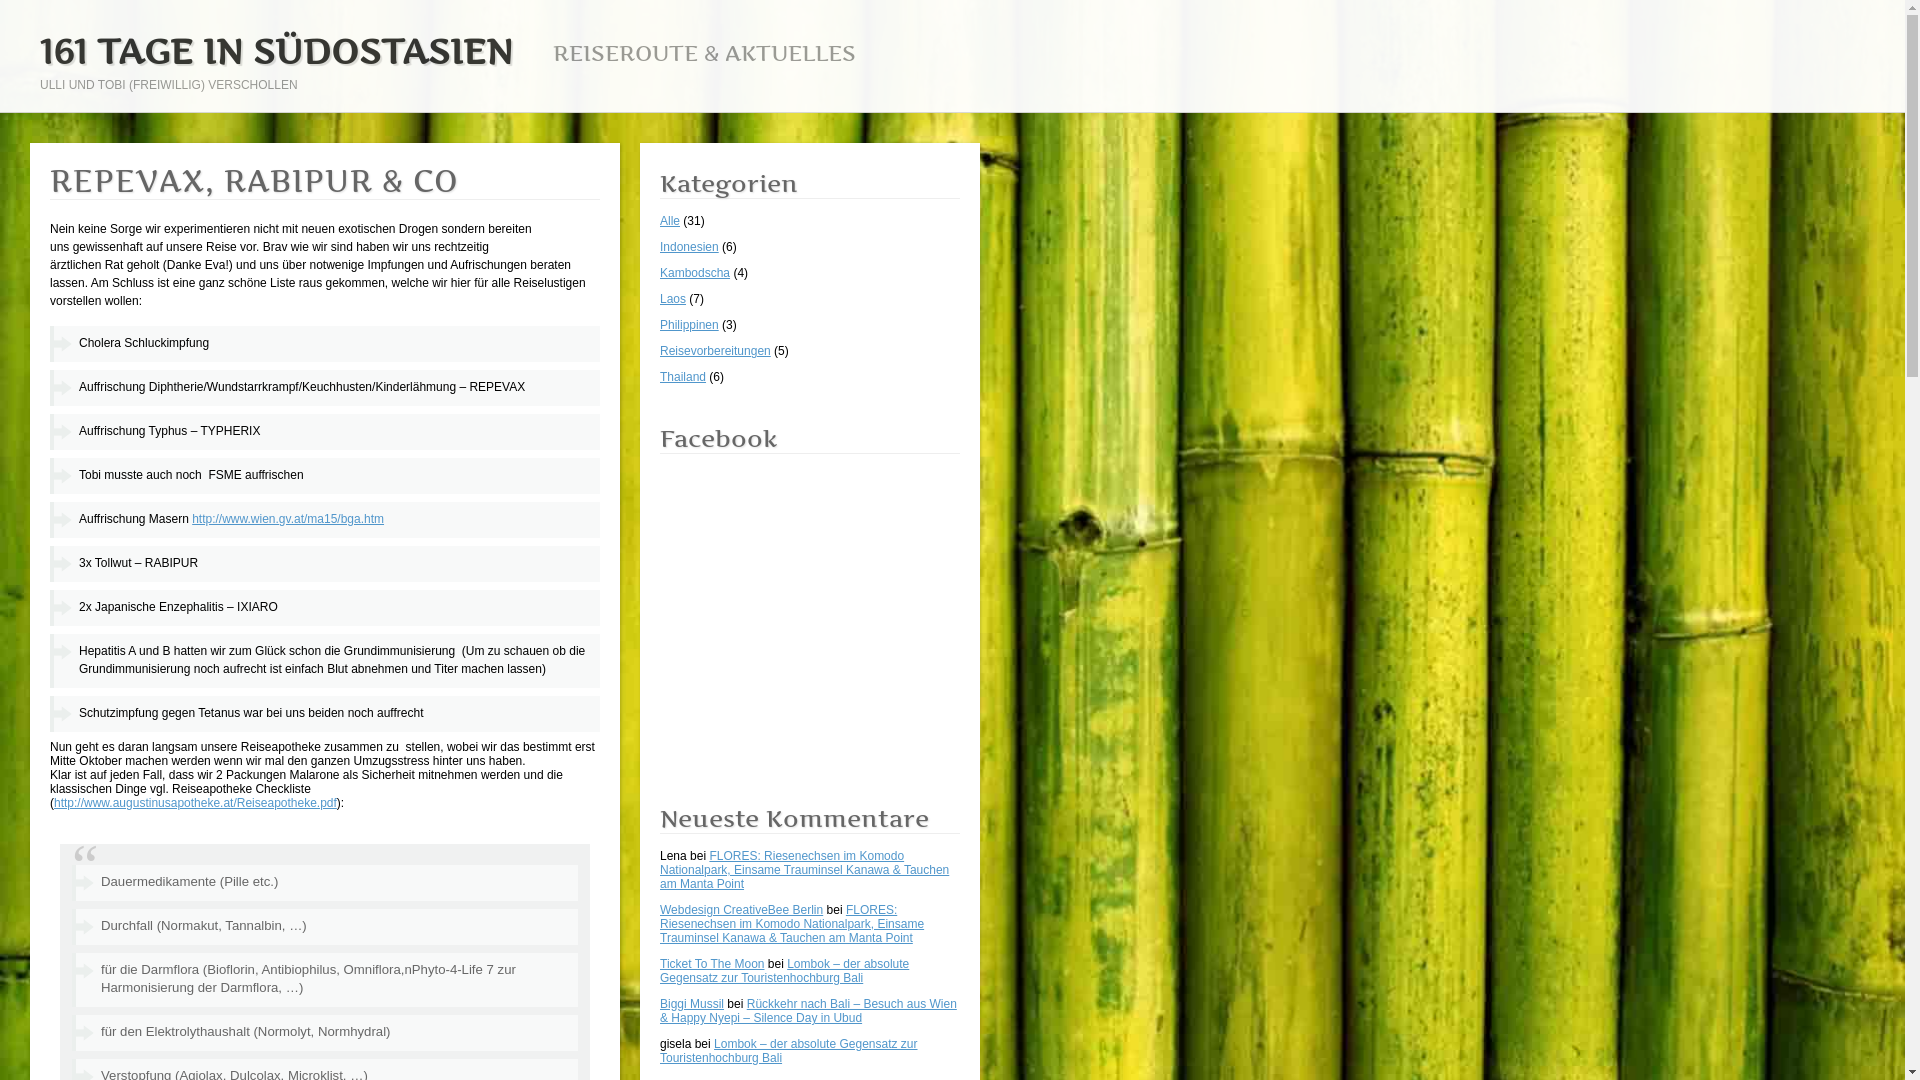 This screenshot has width=1920, height=1080. What do you see at coordinates (690, 325) in the screenshot?
I see `Philippinen` at bounding box center [690, 325].